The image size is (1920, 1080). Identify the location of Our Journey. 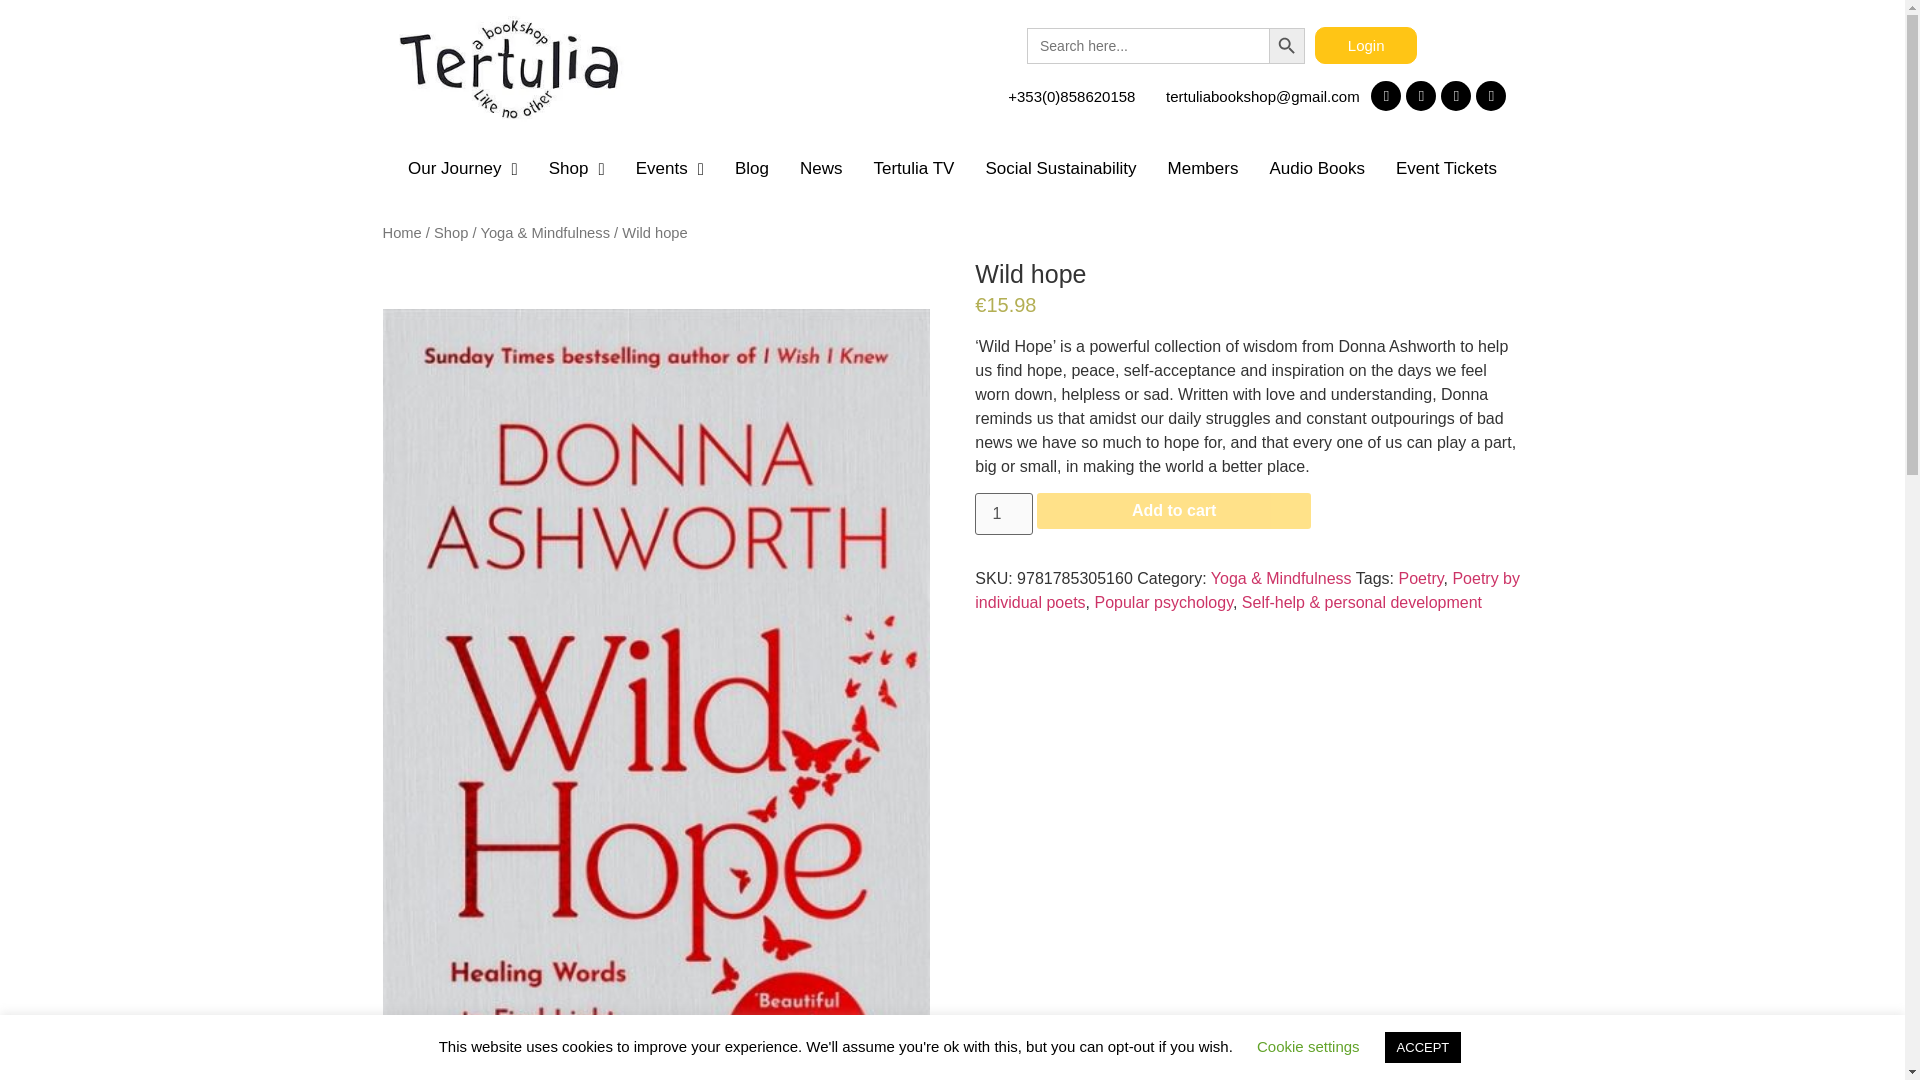
(462, 168).